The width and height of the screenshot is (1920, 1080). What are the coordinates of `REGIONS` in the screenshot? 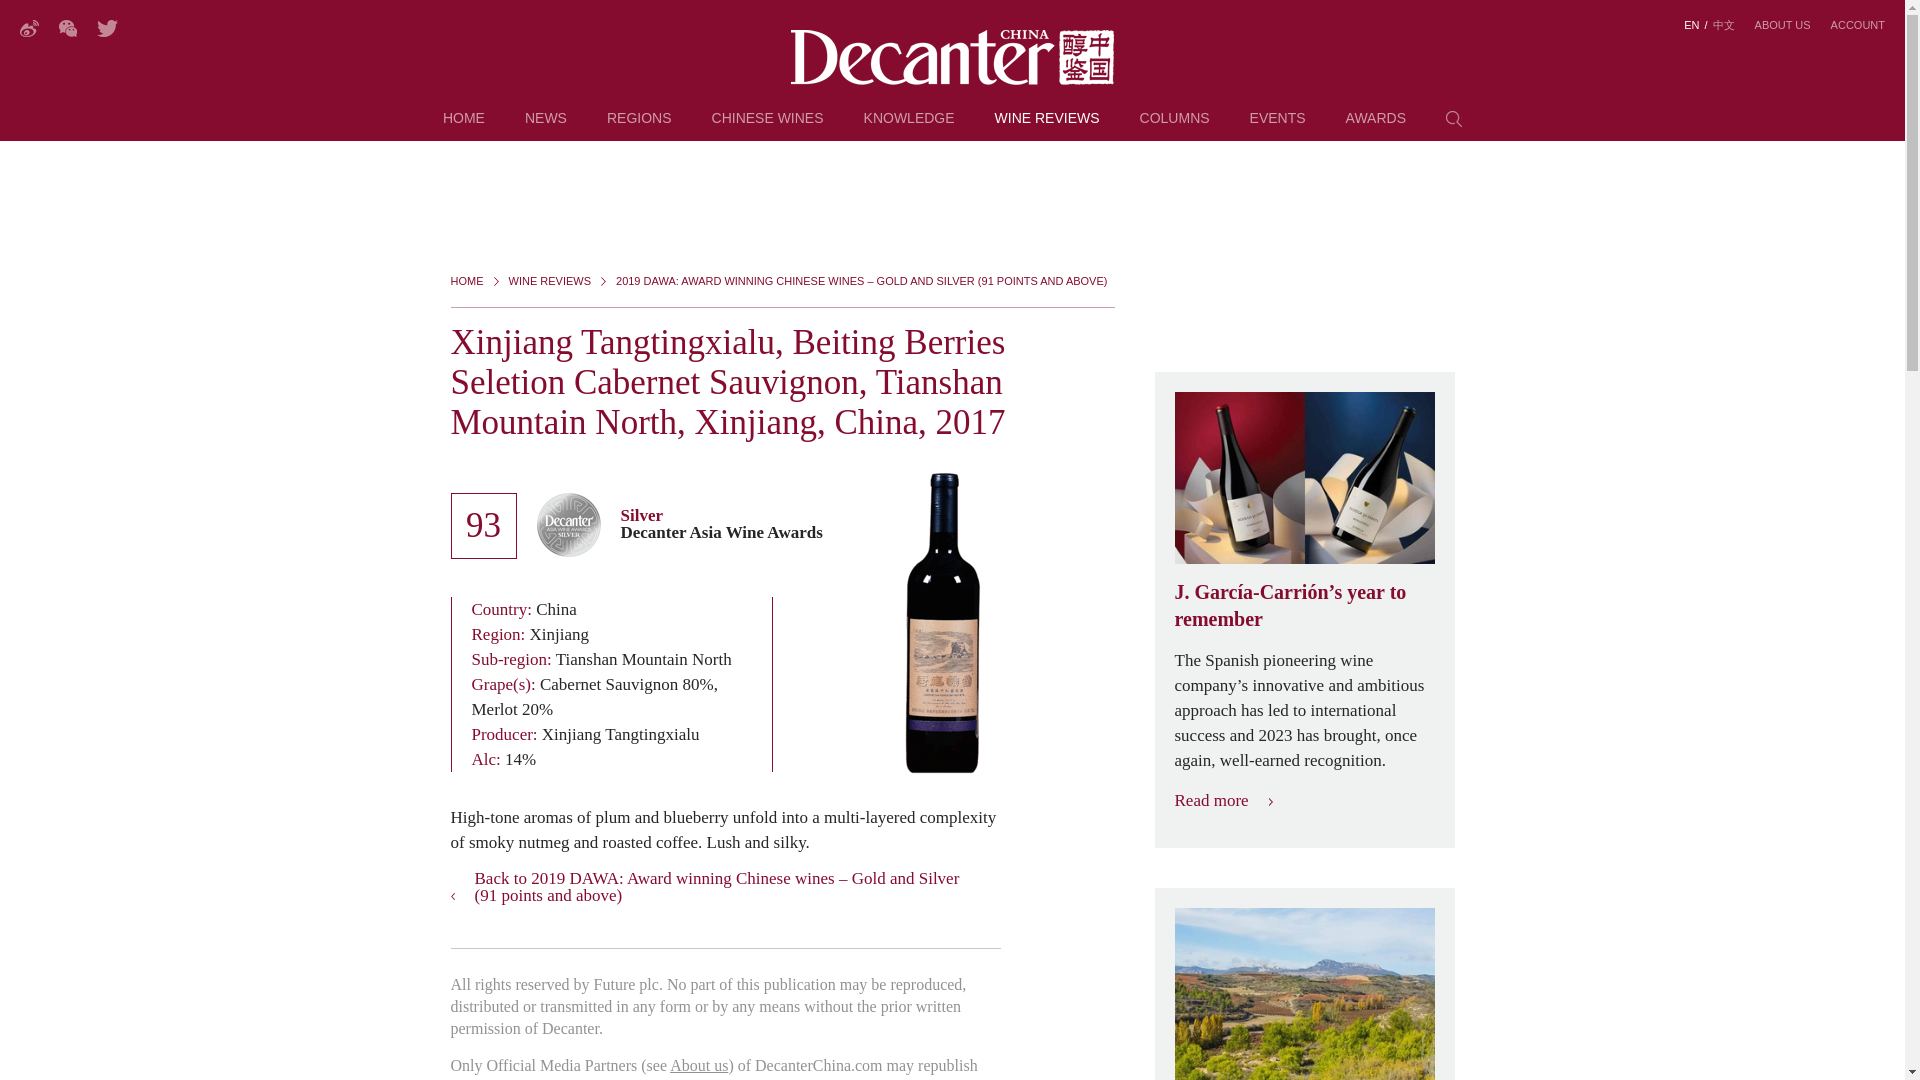 It's located at (639, 126).